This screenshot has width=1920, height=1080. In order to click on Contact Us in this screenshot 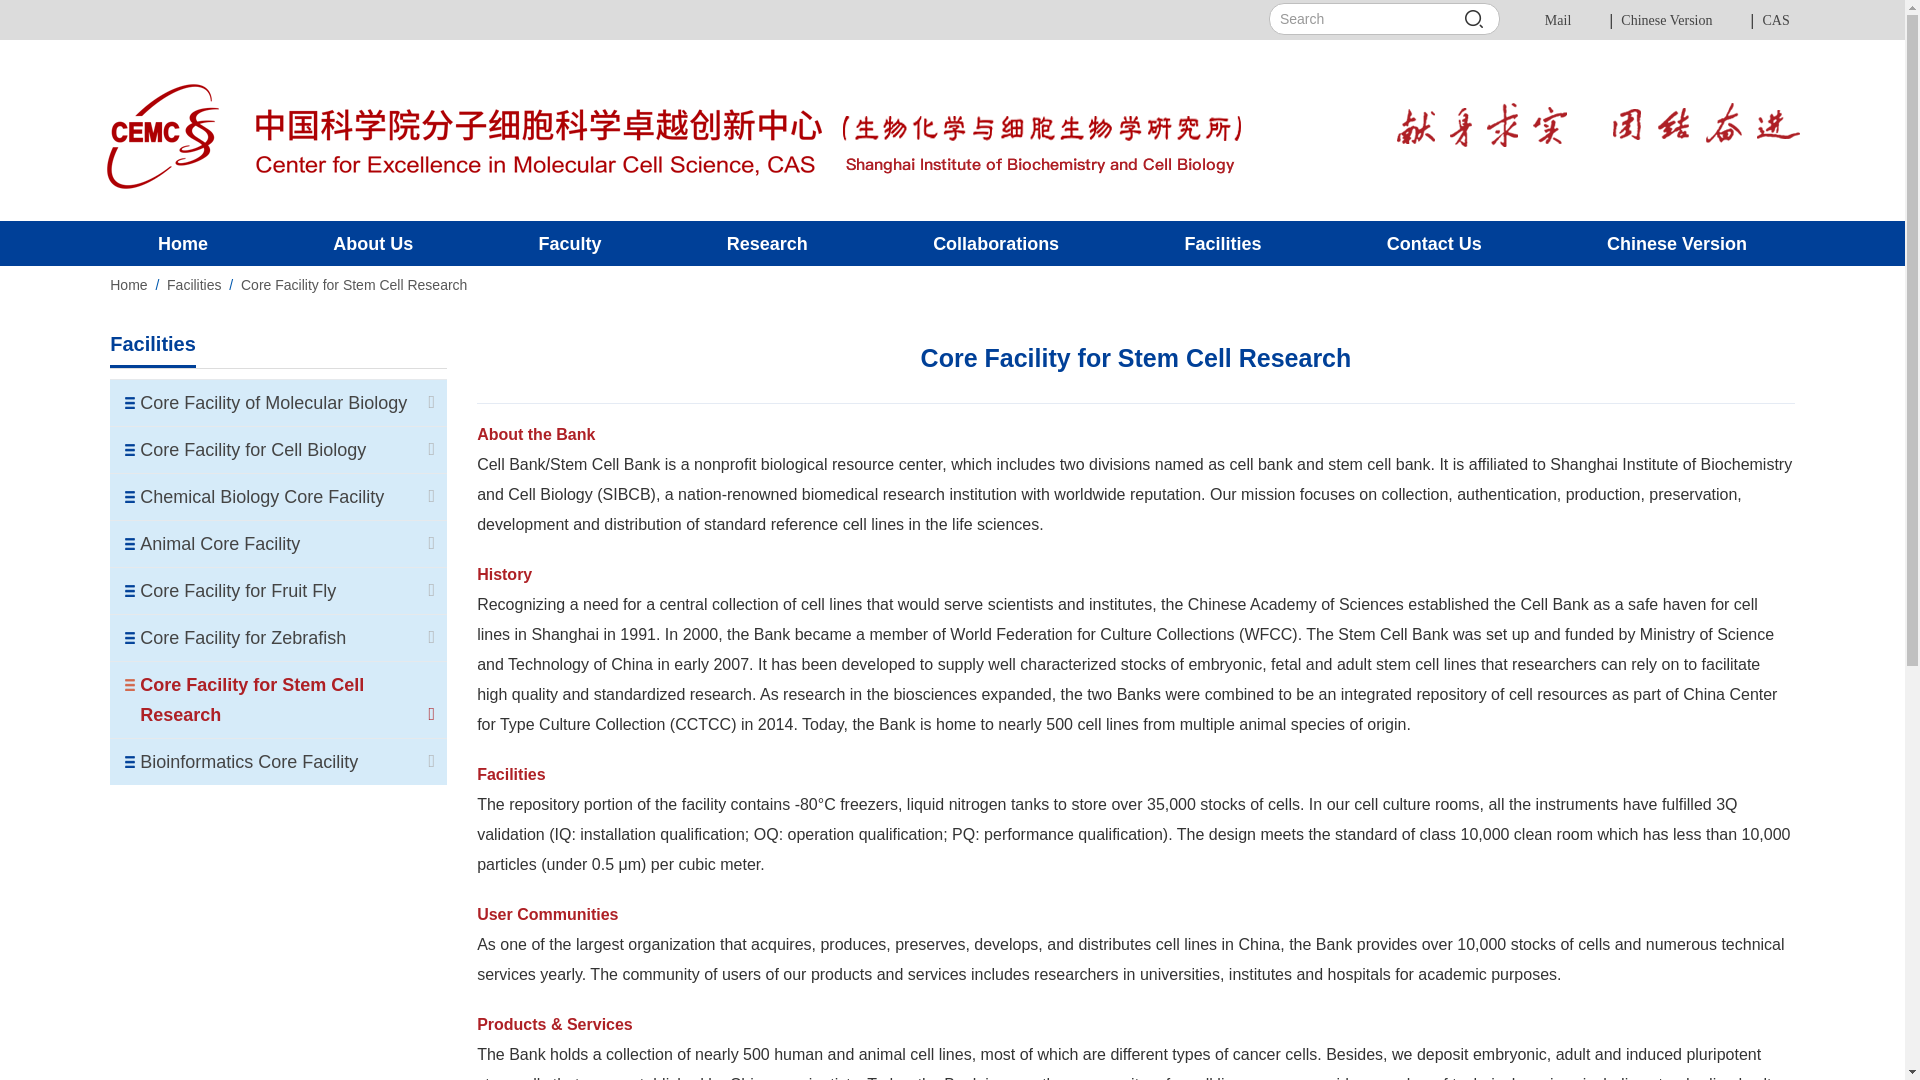, I will do `click(1434, 243)`.